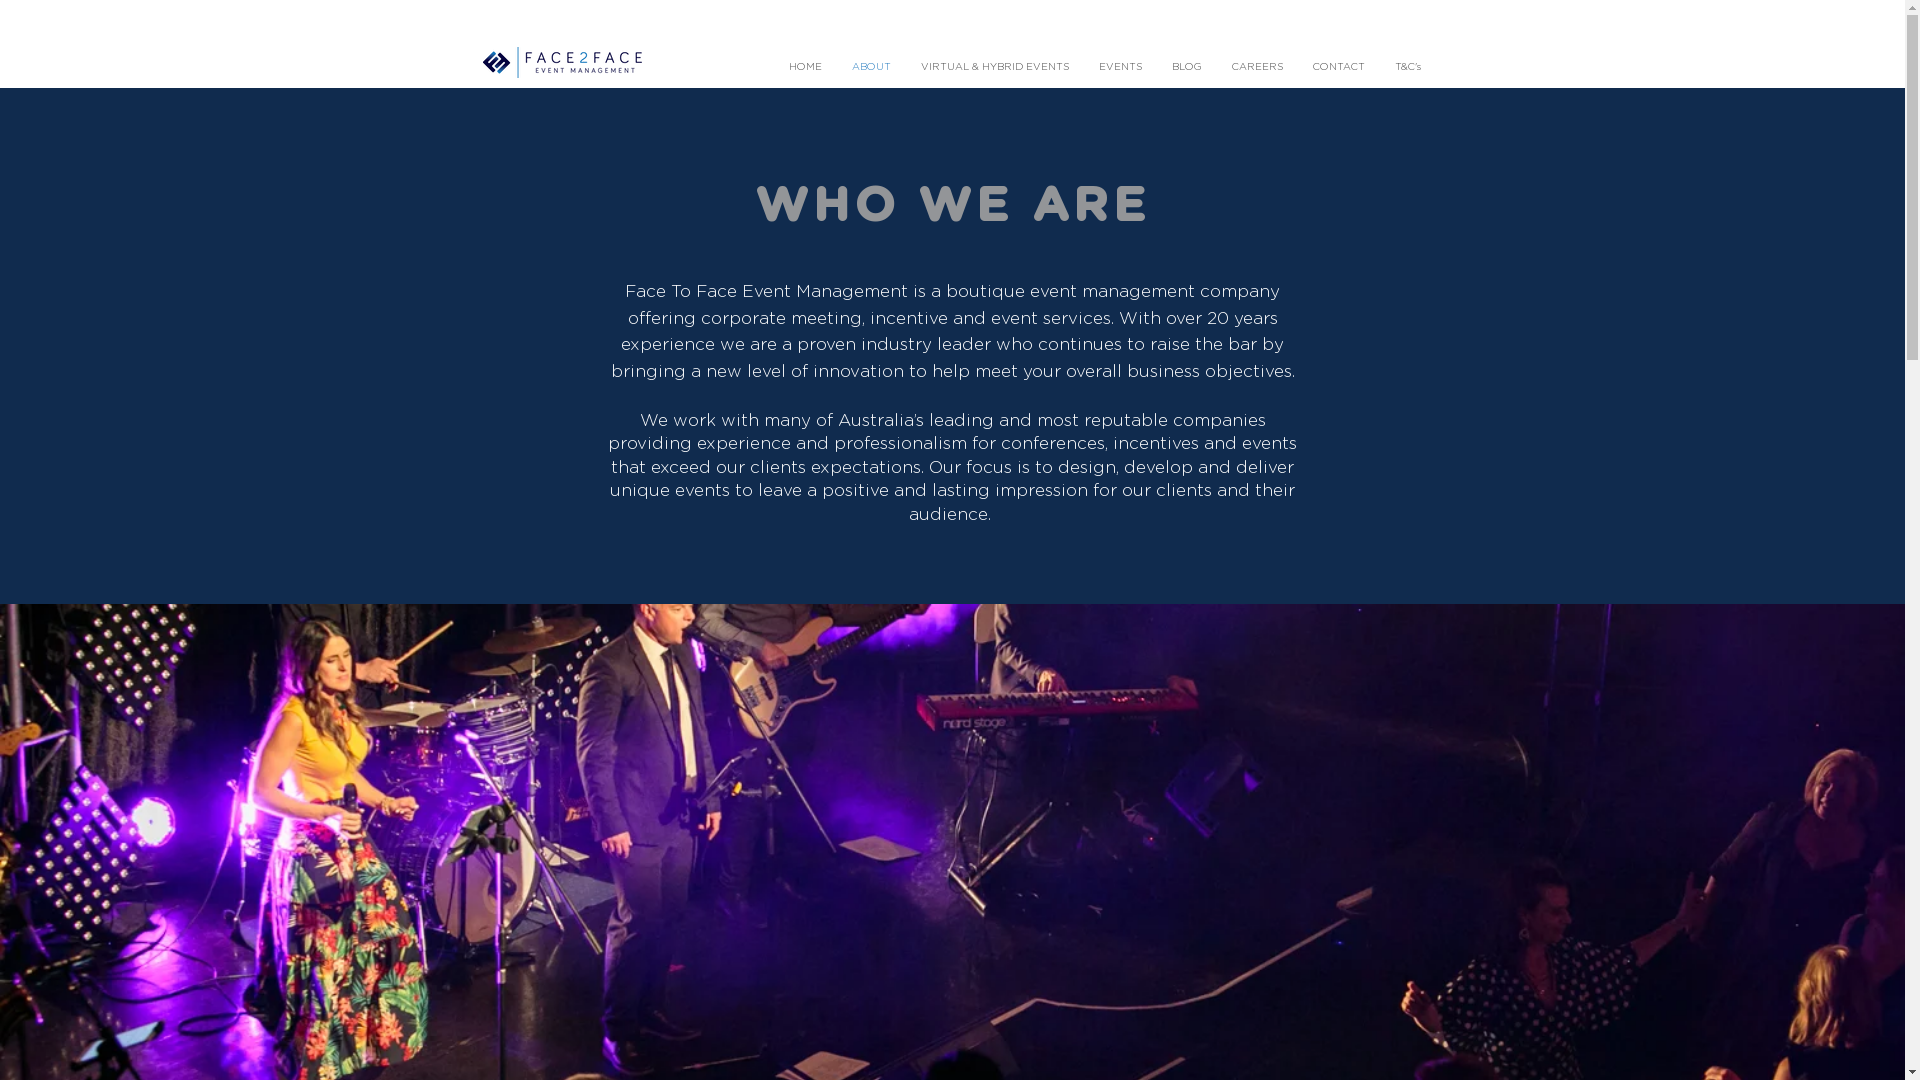 The width and height of the screenshot is (1920, 1080). What do you see at coordinates (1186, 68) in the screenshot?
I see `BLOG` at bounding box center [1186, 68].